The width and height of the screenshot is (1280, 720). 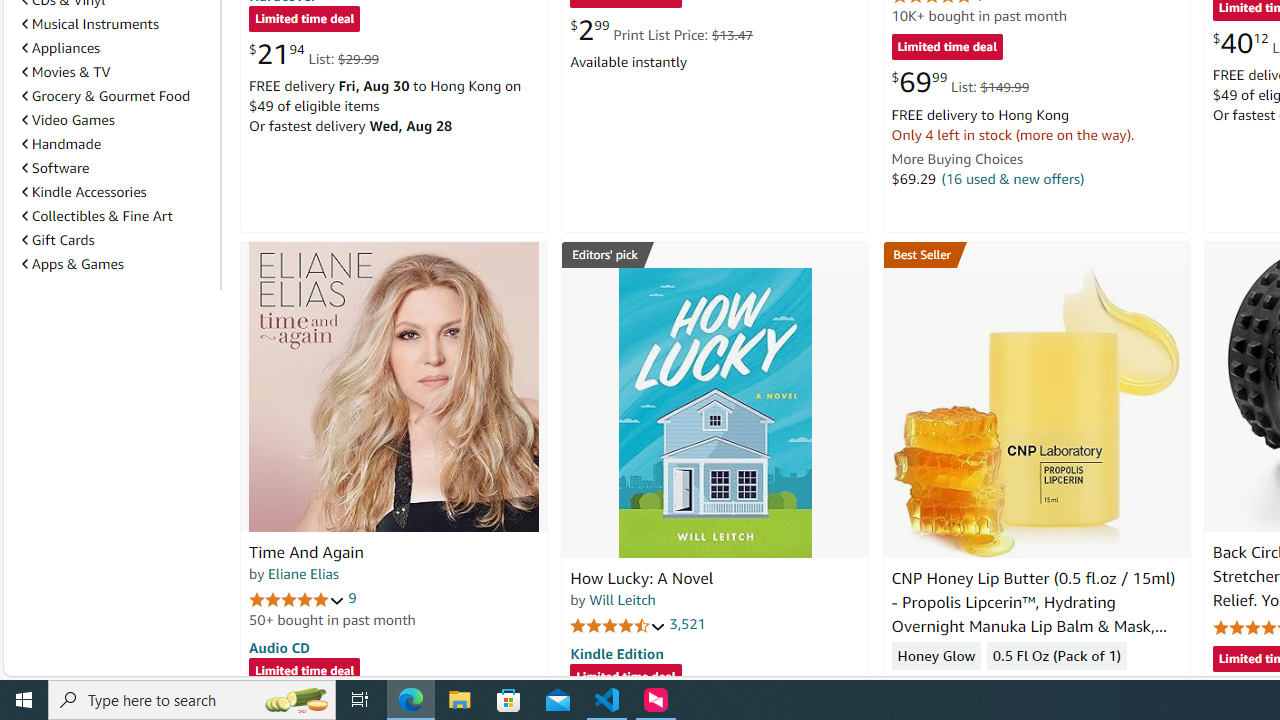 I want to click on Movies & TV, so click(x=66, y=72).